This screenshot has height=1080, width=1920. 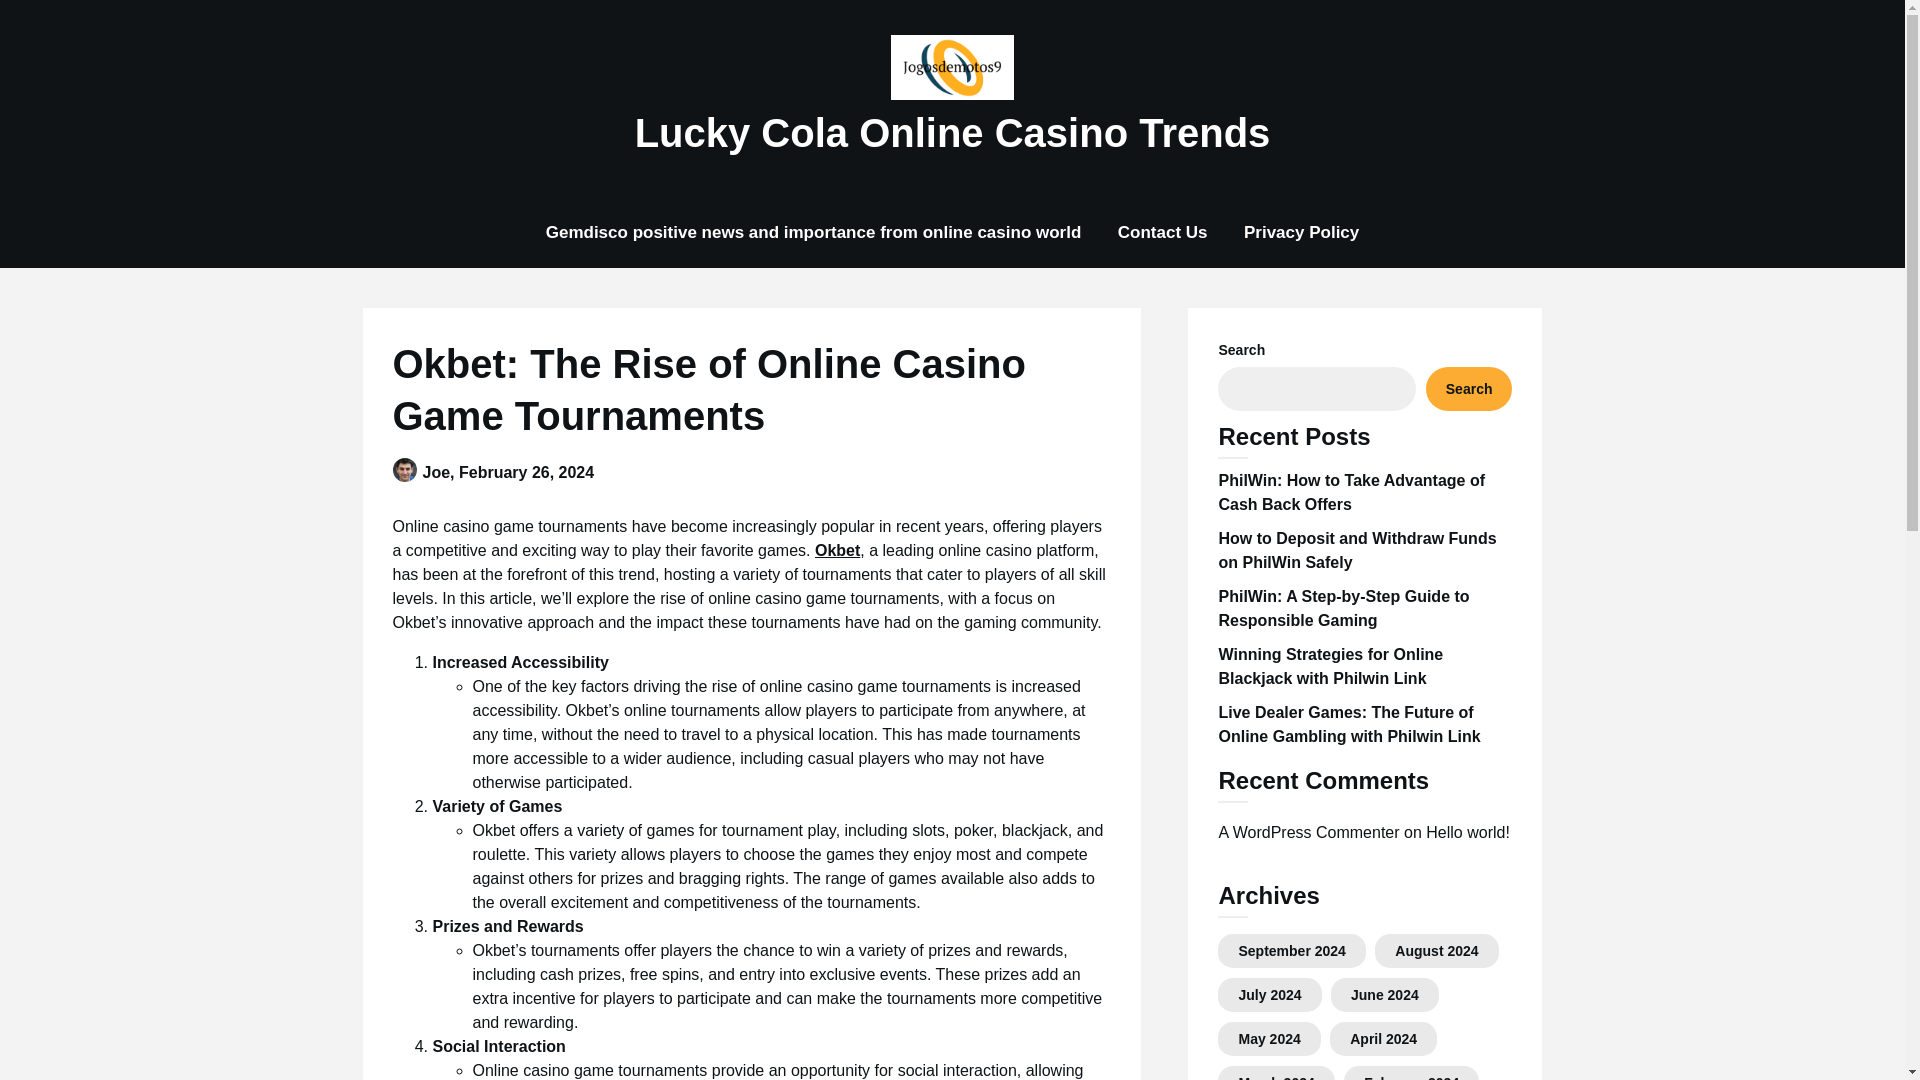 What do you see at coordinates (1356, 550) in the screenshot?
I see `How to Deposit and Withdraw Funds on PhilWin Safely` at bounding box center [1356, 550].